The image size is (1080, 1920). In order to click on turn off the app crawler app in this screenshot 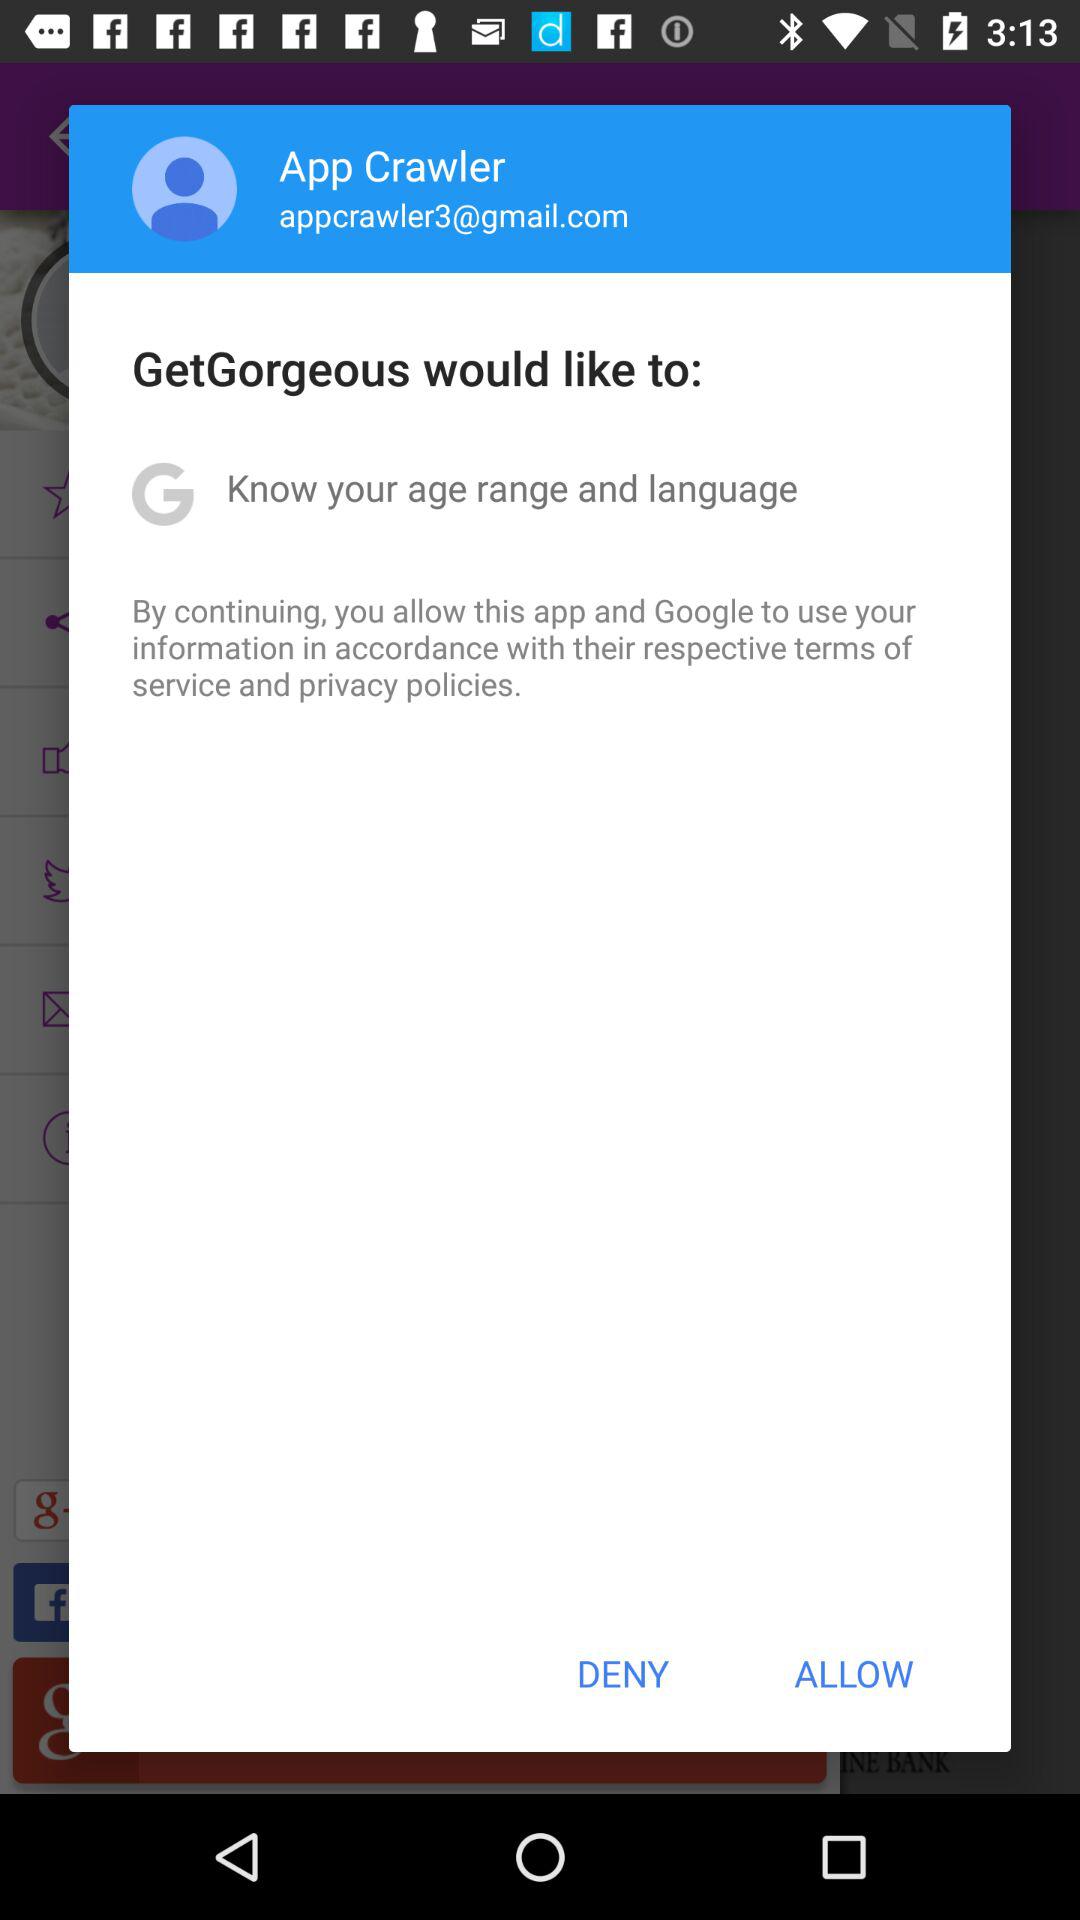, I will do `click(392, 164)`.